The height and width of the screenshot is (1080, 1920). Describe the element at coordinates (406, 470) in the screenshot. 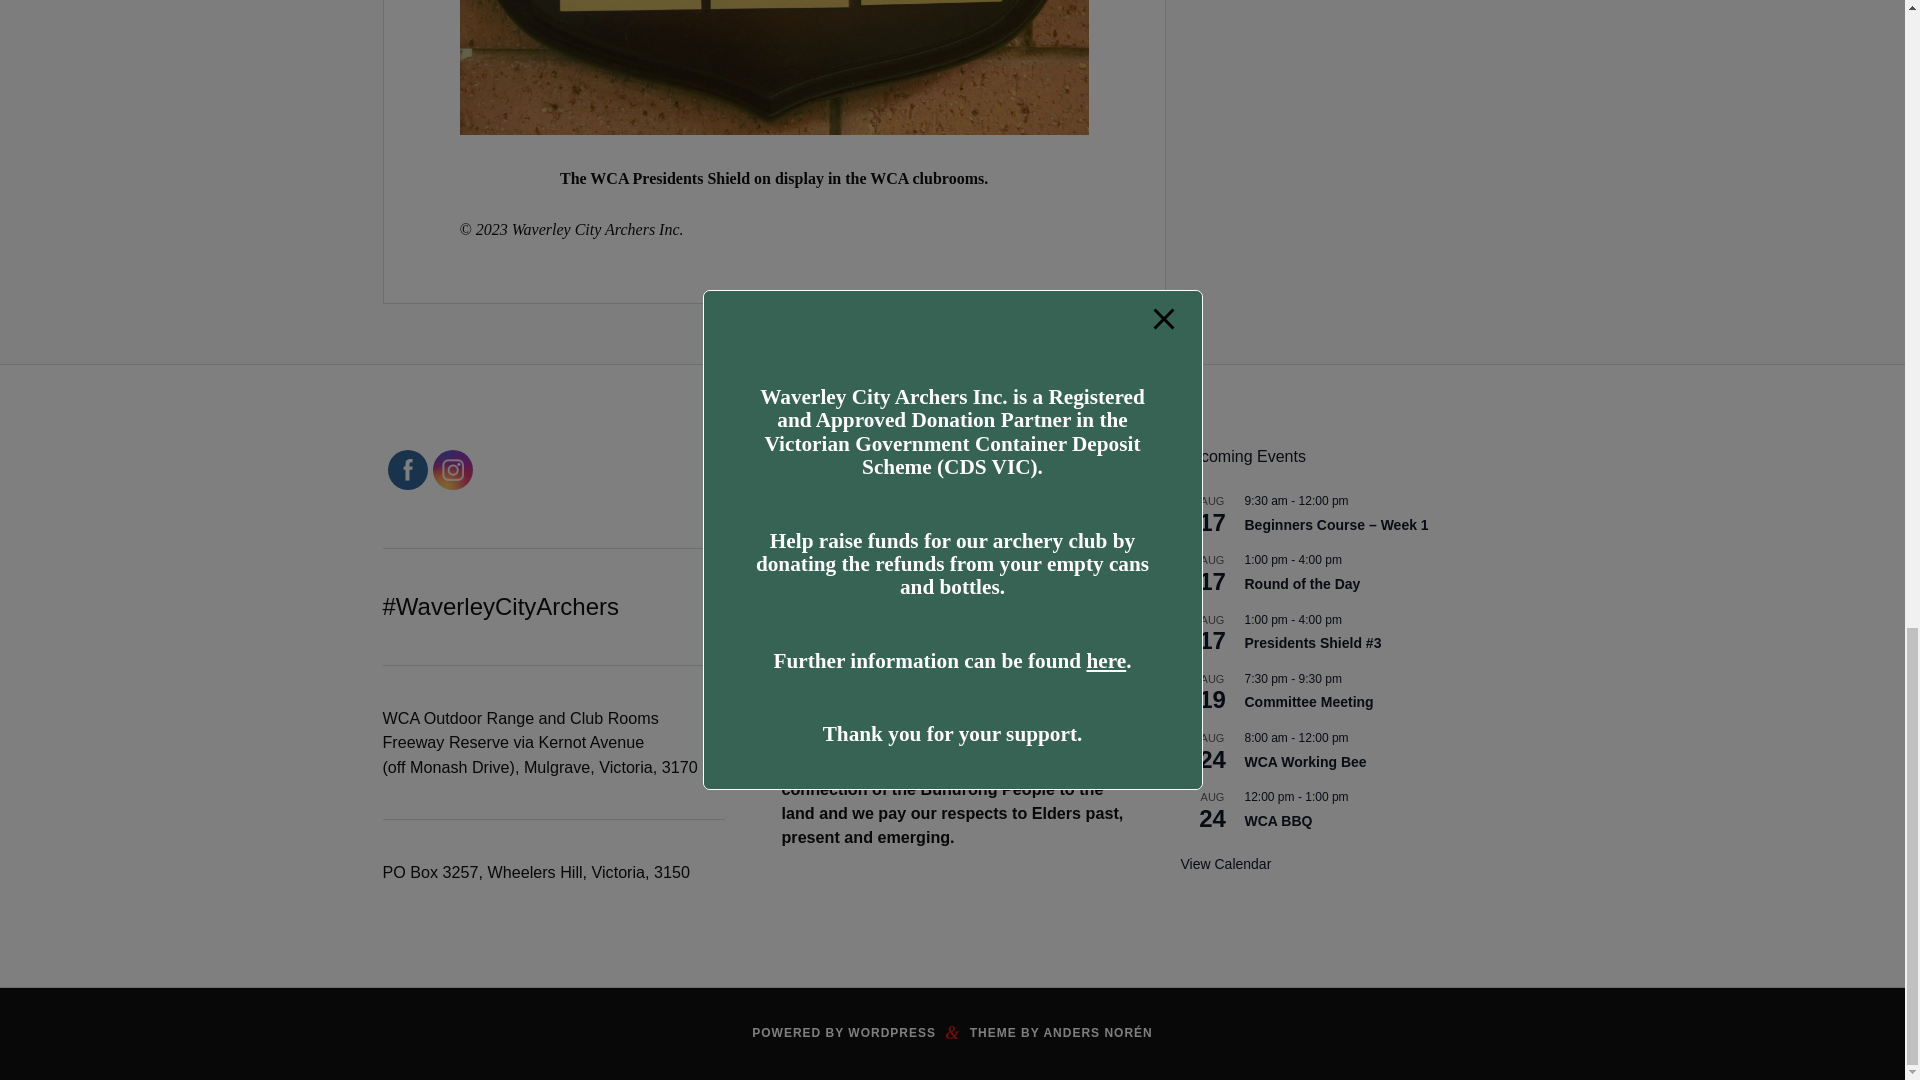

I see `Facebook` at that location.